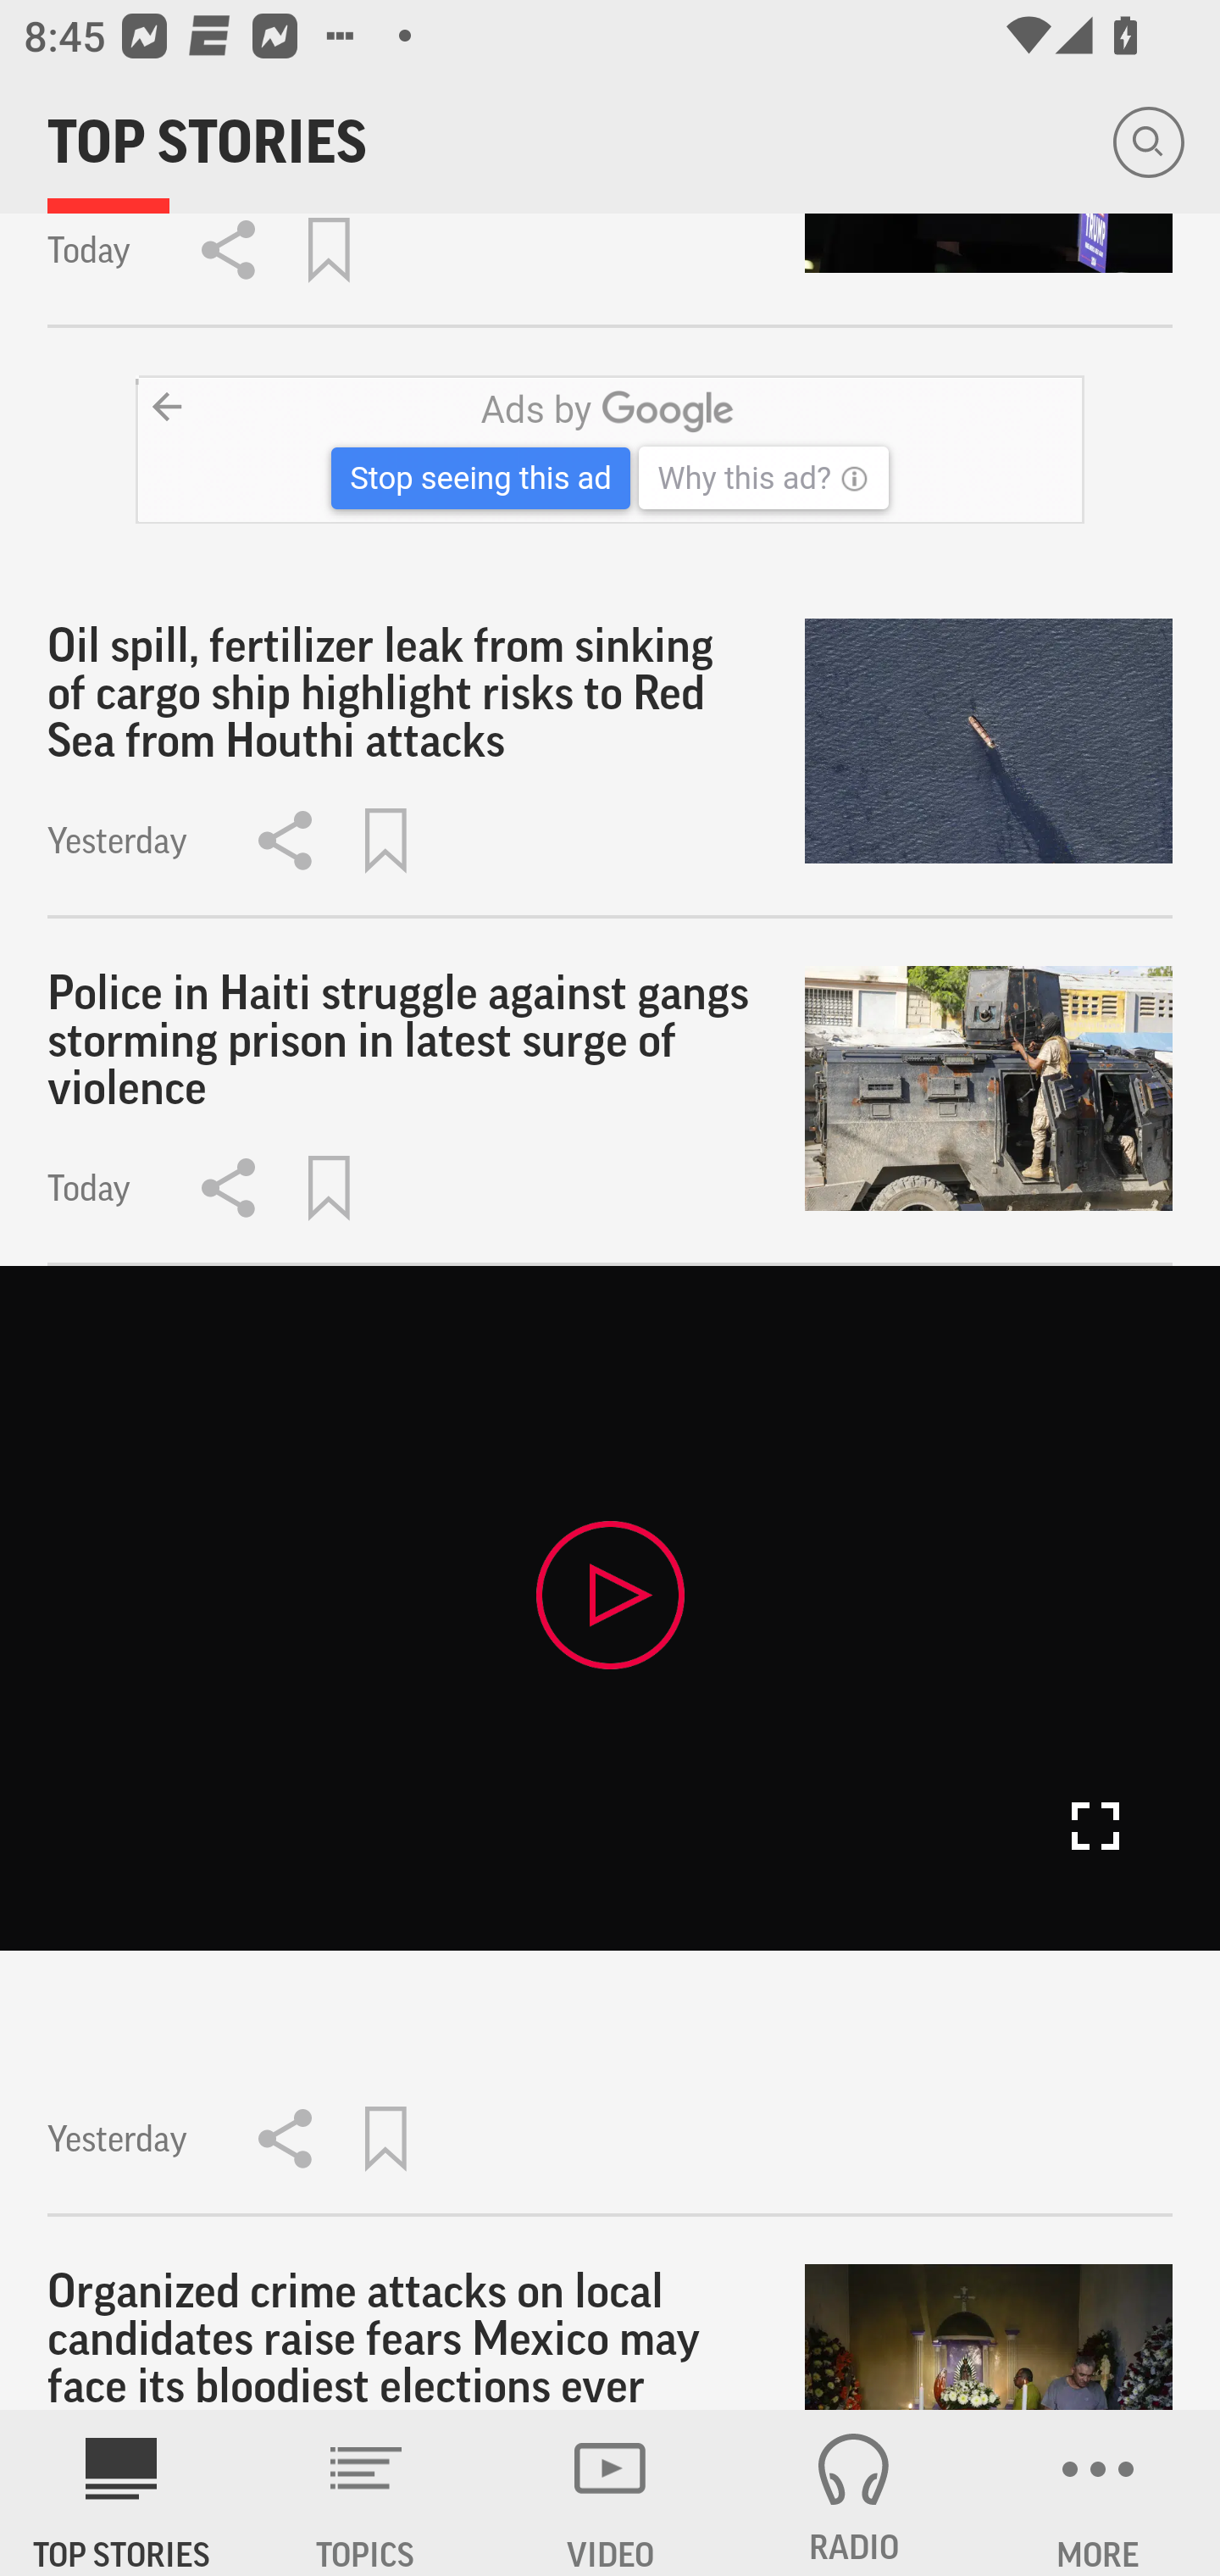 This screenshot has height=2576, width=1220. Describe the element at coordinates (366, 2493) in the screenshot. I see `TOPICS` at that location.